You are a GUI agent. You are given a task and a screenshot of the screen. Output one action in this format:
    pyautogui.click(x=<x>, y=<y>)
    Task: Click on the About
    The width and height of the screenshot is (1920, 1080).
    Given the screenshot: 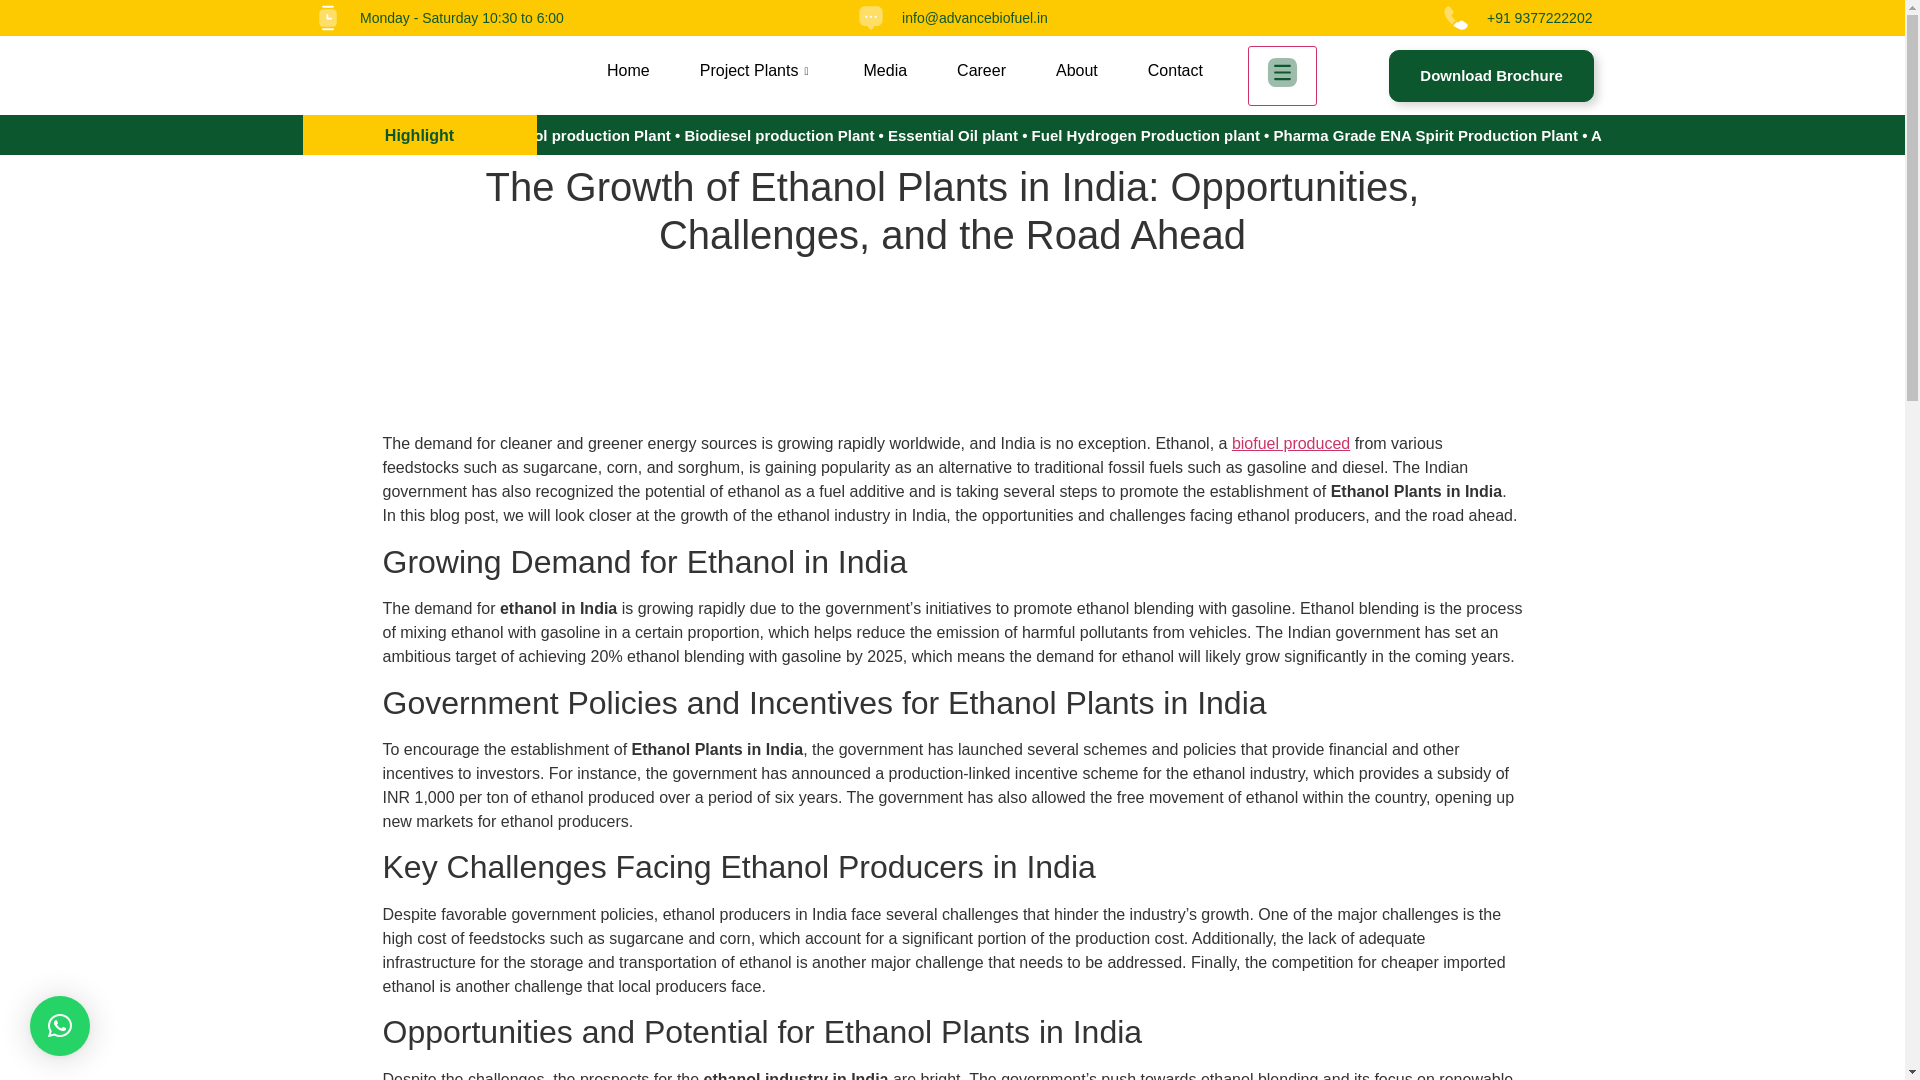 What is the action you would take?
    pyautogui.click(x=1076, y=72)
    